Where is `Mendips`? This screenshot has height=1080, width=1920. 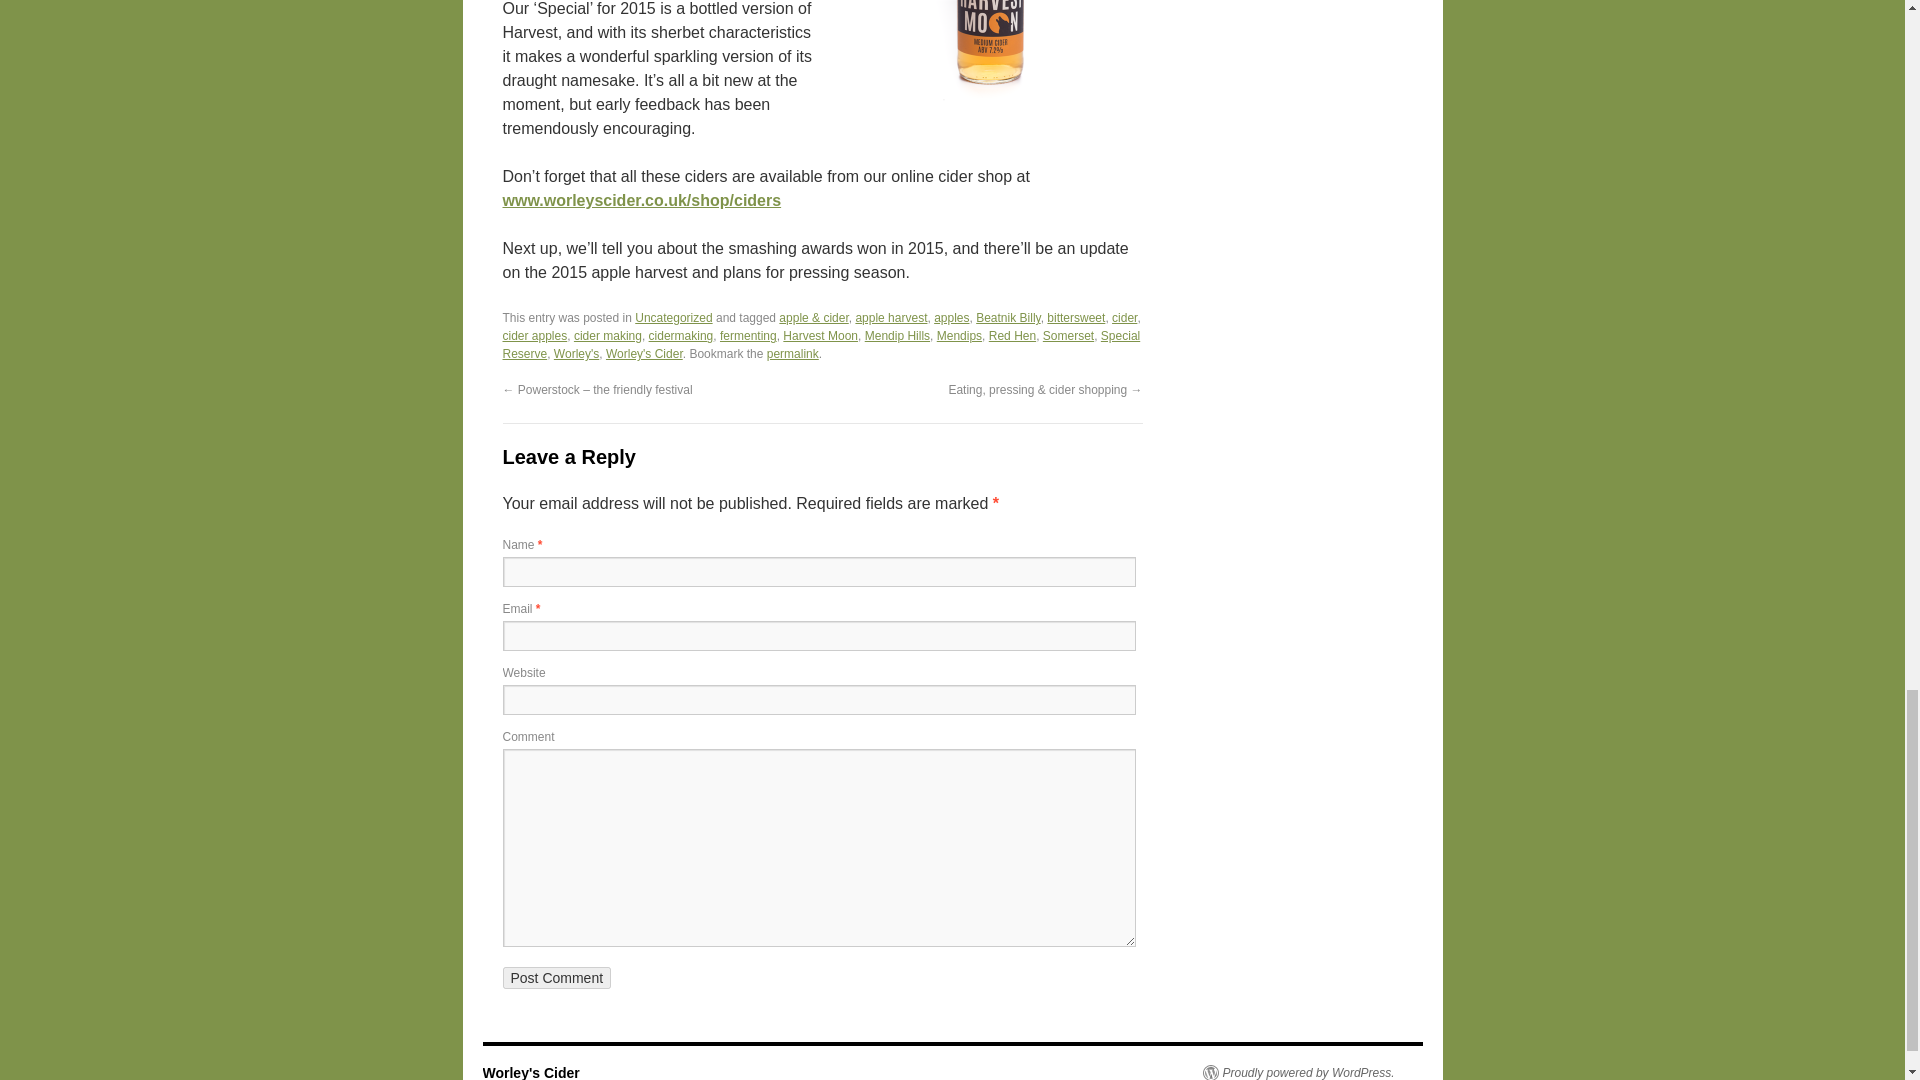 Mendips is located at coordinates (958, 336).